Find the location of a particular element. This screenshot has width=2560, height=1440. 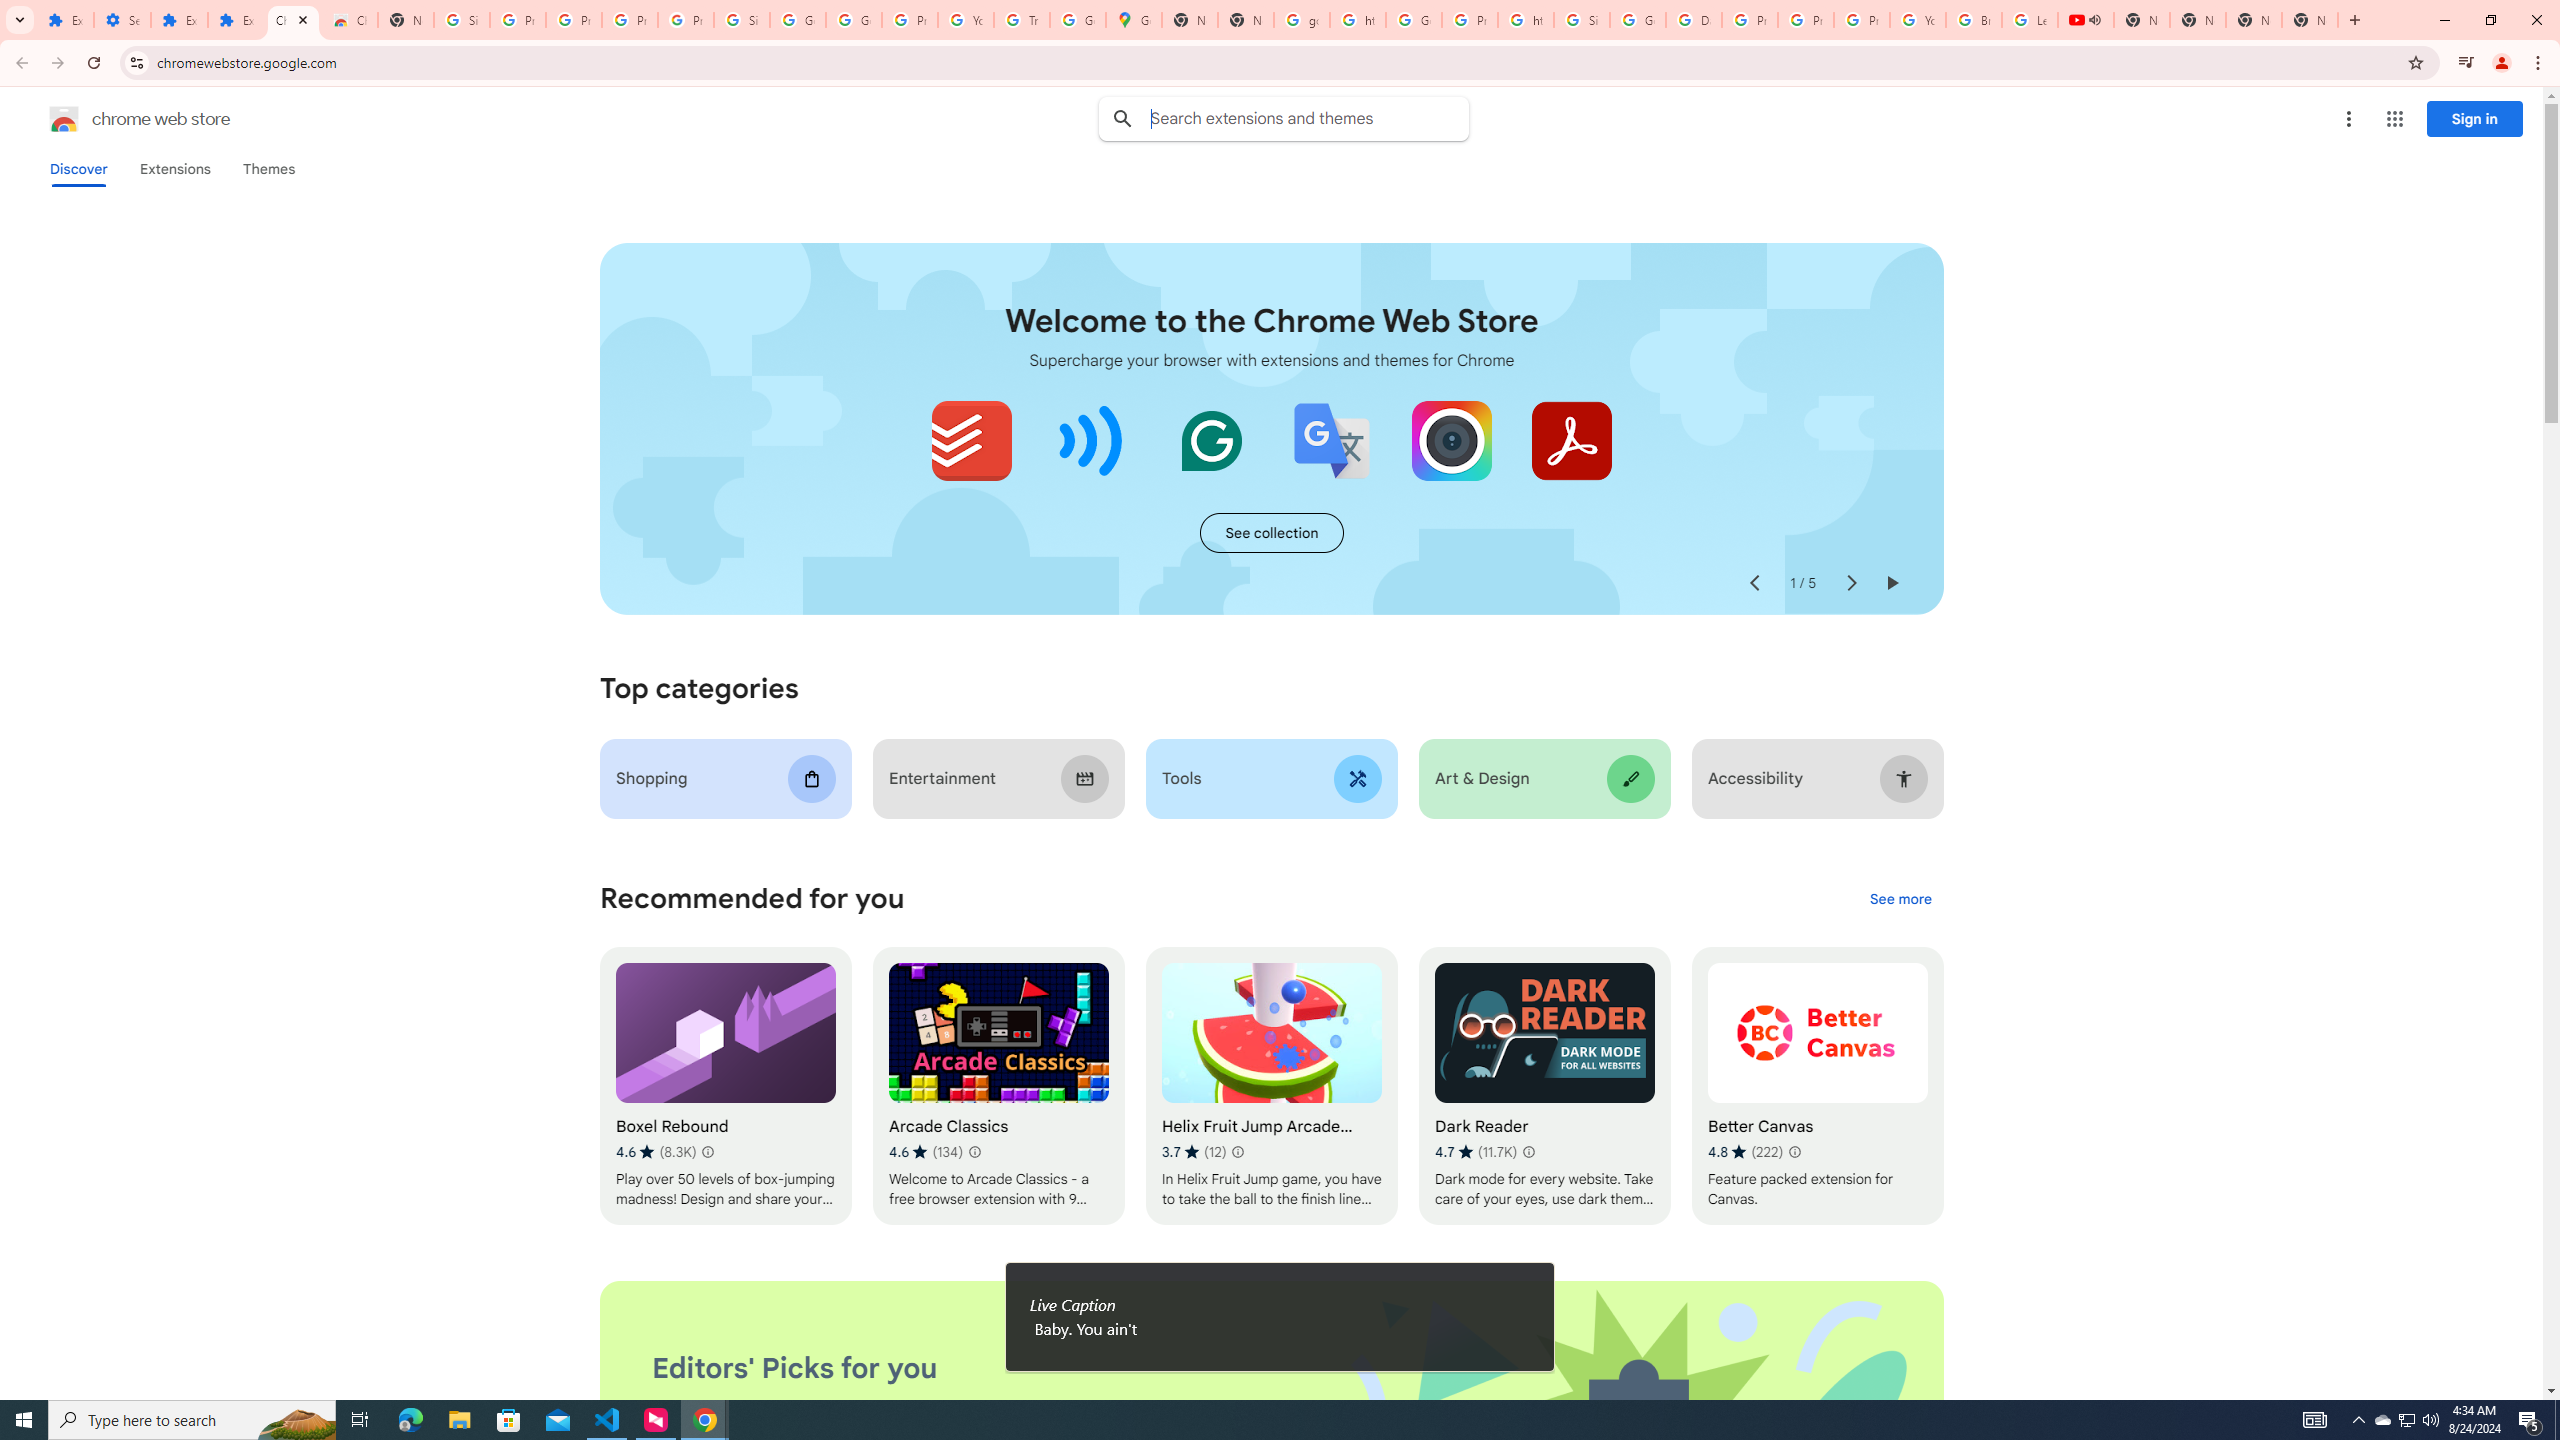

Average rating 3.7 out of 5 stars. 12 ratings. is located at coordinates (1194, 1152).